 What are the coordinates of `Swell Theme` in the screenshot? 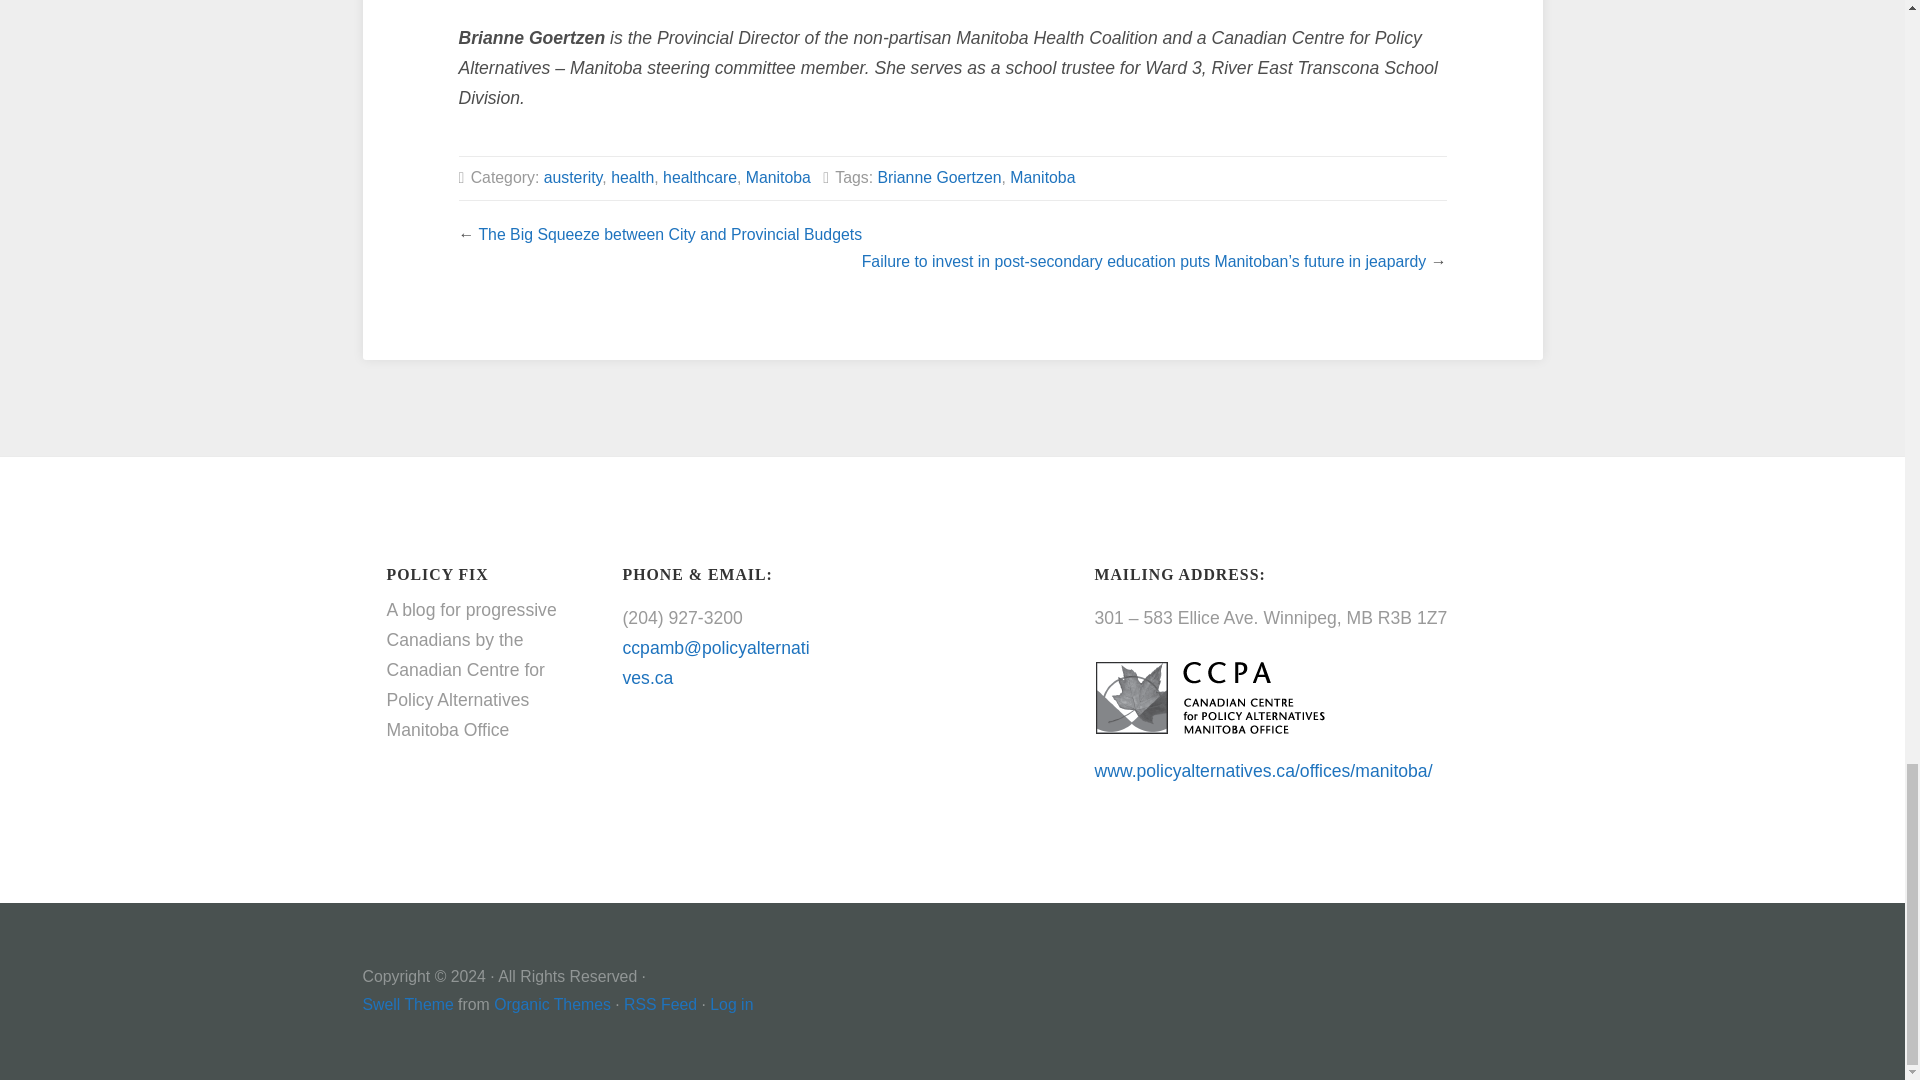 It's located at (408, 1004).